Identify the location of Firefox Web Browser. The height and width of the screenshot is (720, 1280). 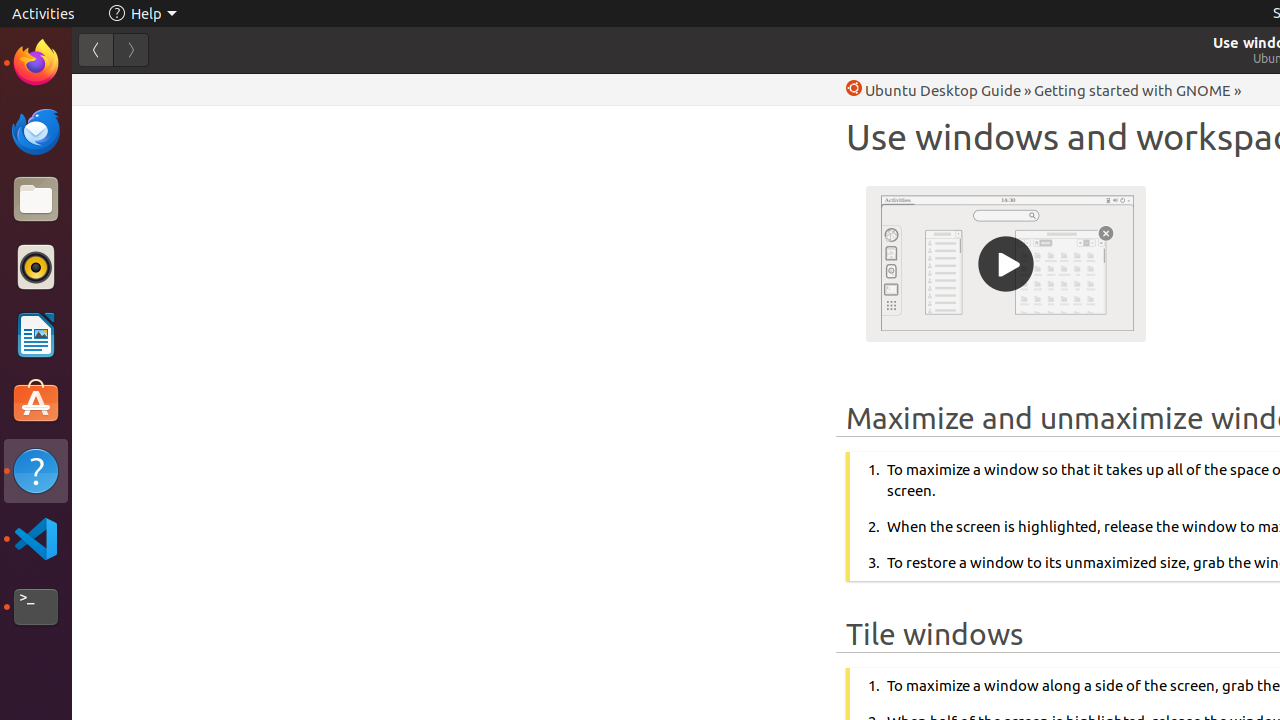
(36, 63).